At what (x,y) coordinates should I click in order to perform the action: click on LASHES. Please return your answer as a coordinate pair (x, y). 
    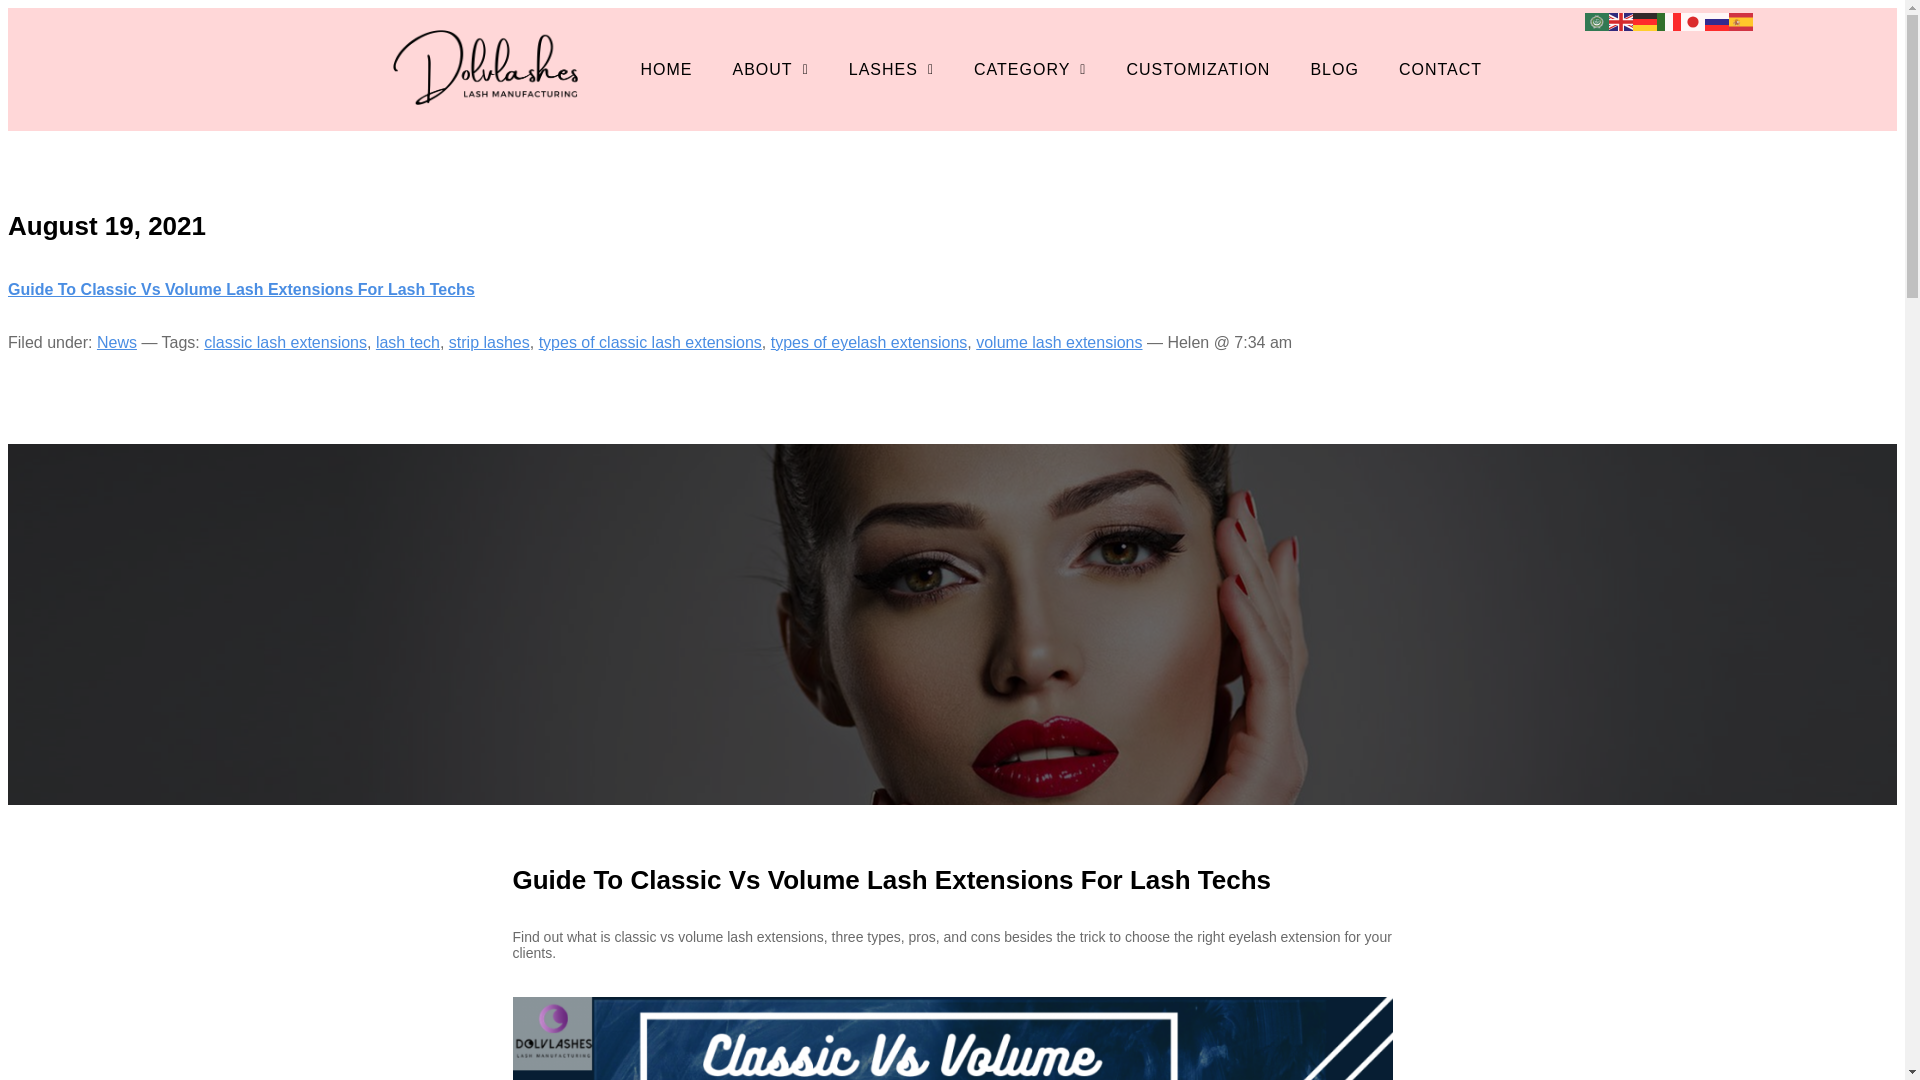
    Looking at the image, I should click on (892, 69).